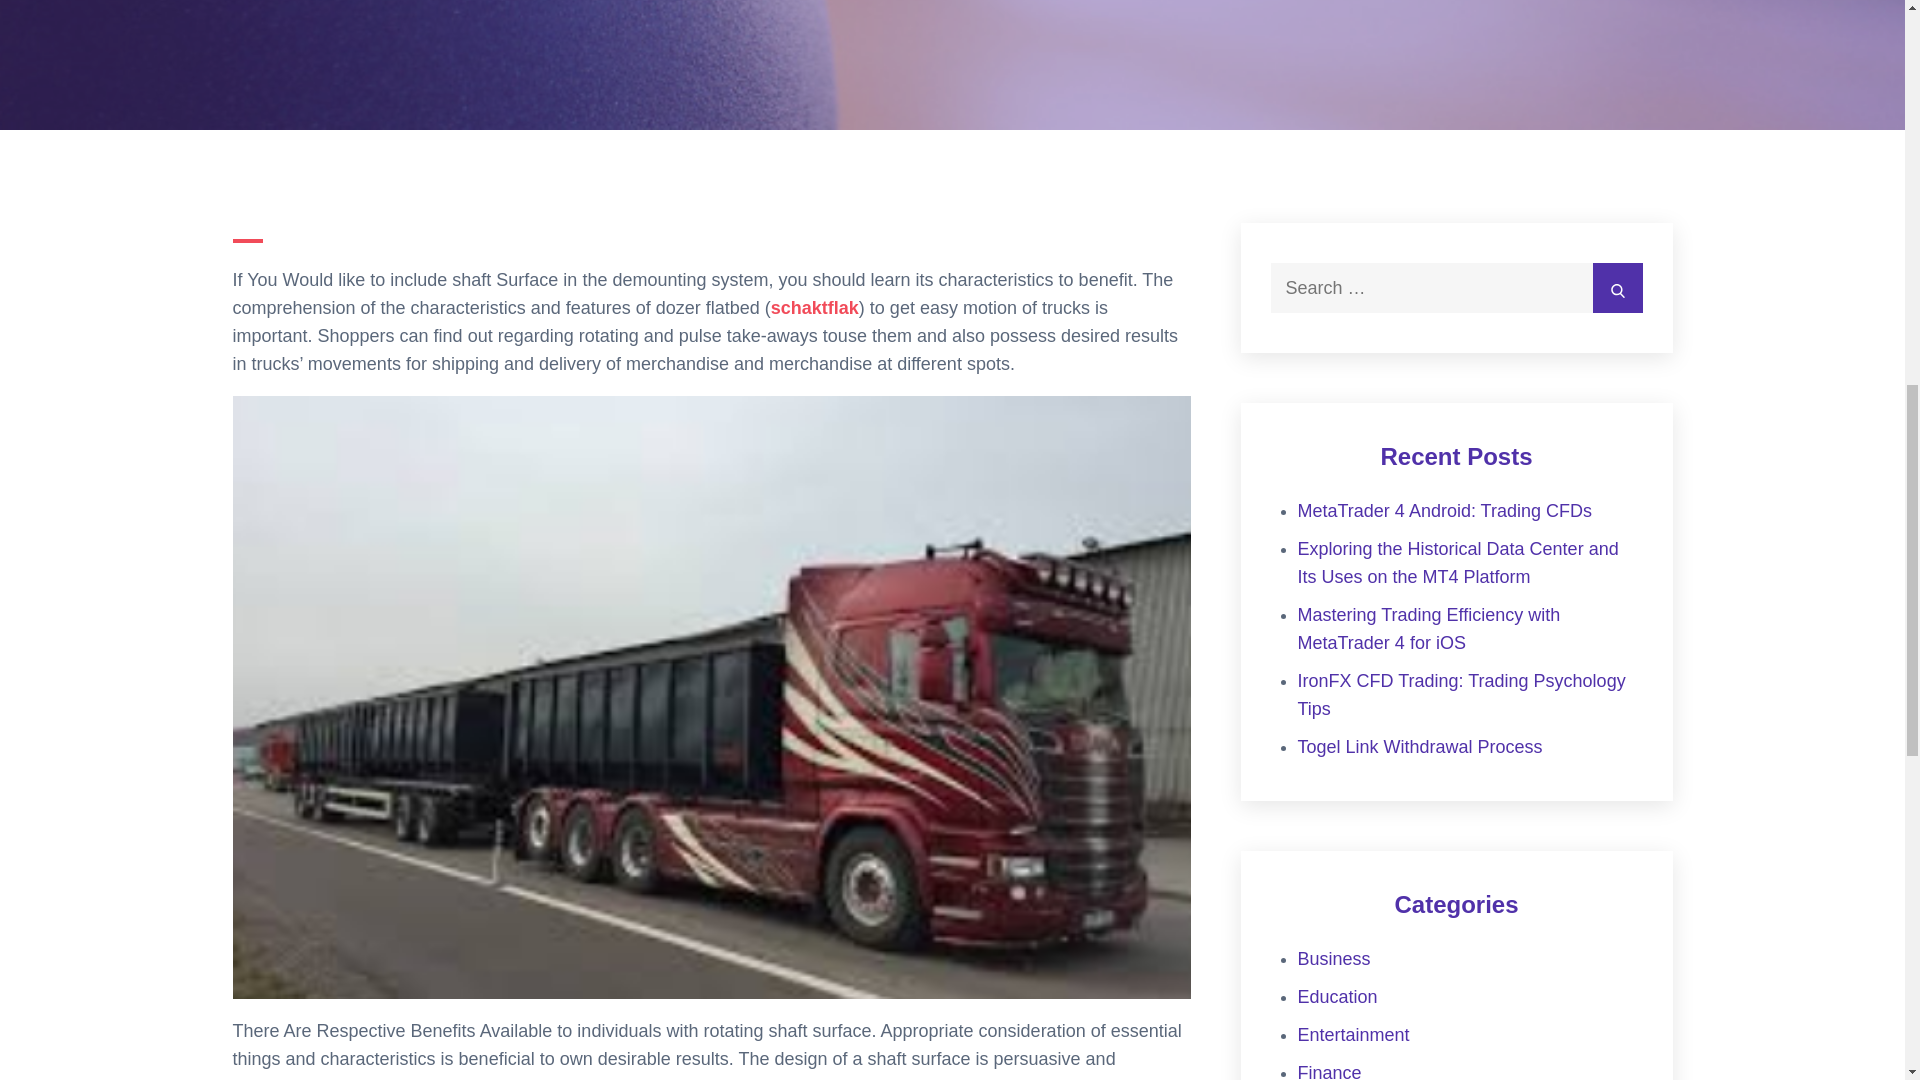 This screenshot has width=1920, height=1080. I want to click on Finance, so click(1329, 1071).